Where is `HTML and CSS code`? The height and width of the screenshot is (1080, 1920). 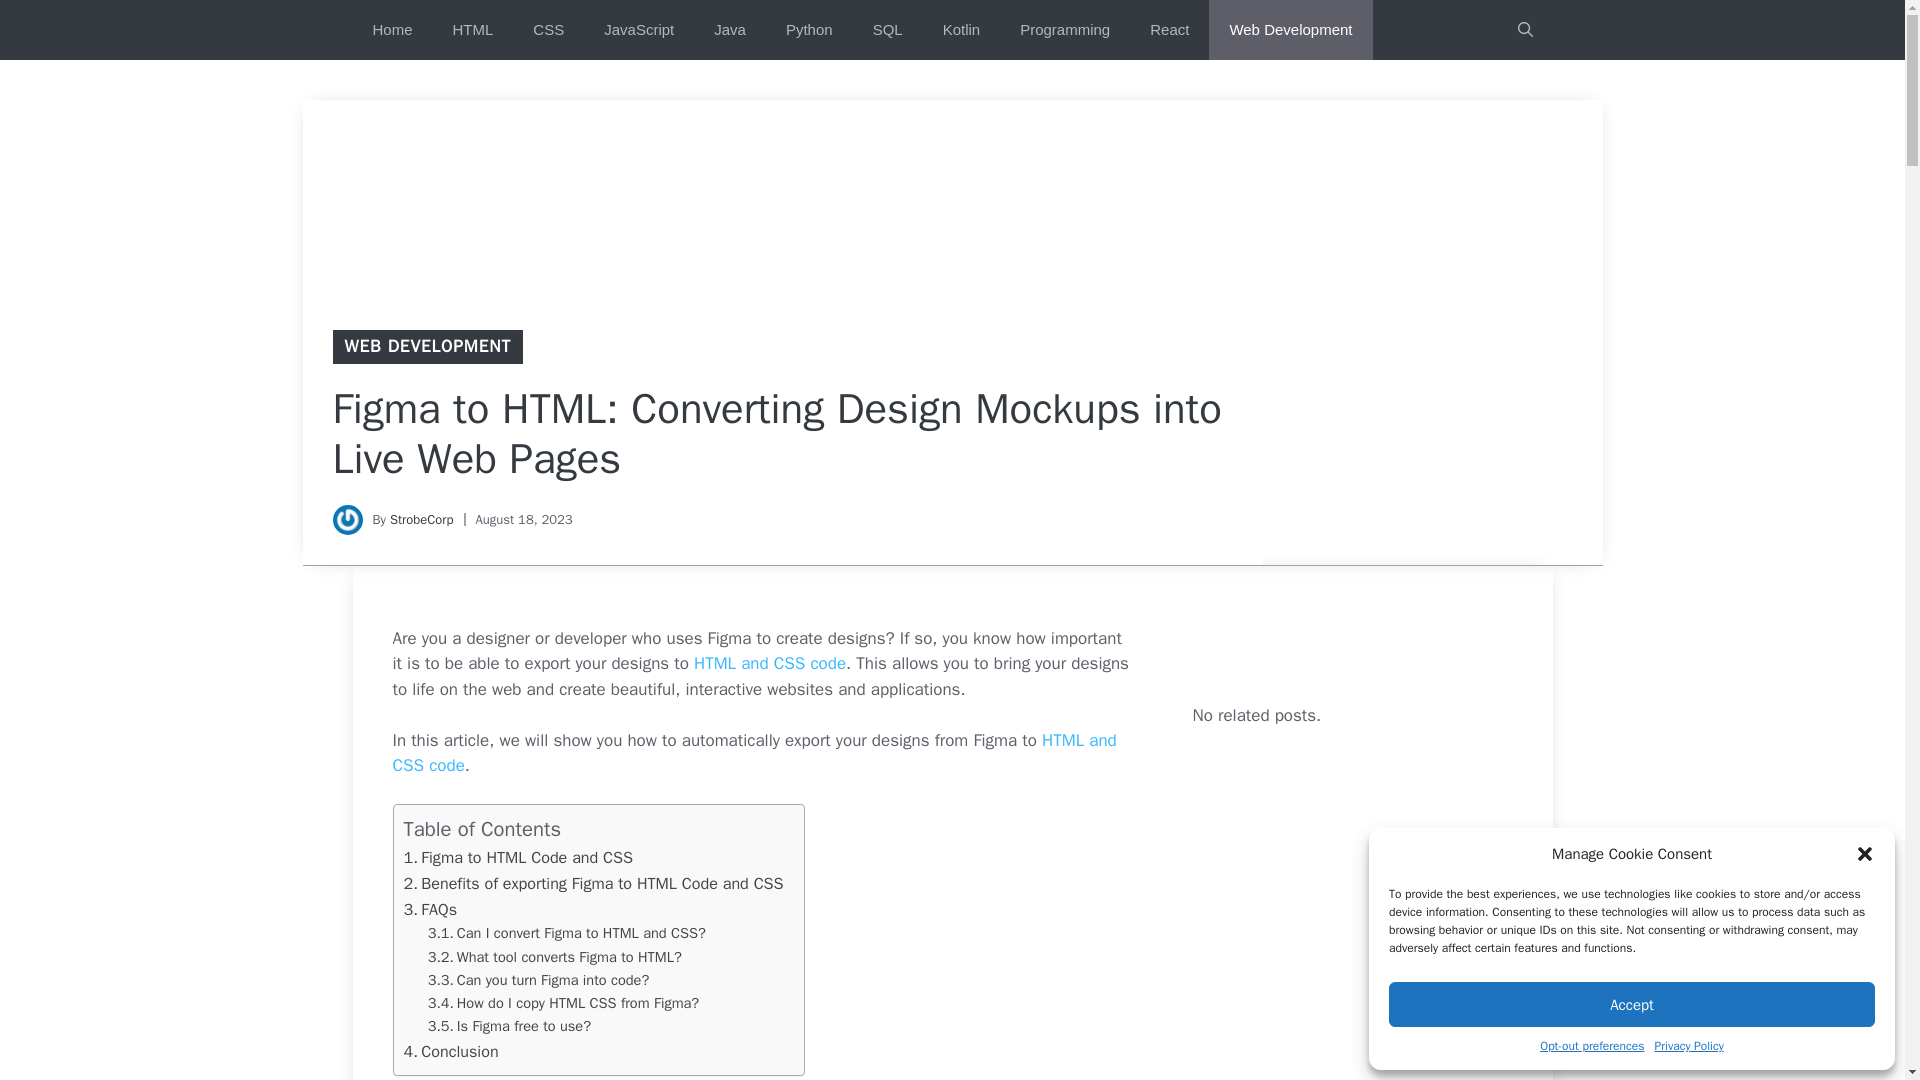
HTML and CSS code is located at coordinates (753, 753).